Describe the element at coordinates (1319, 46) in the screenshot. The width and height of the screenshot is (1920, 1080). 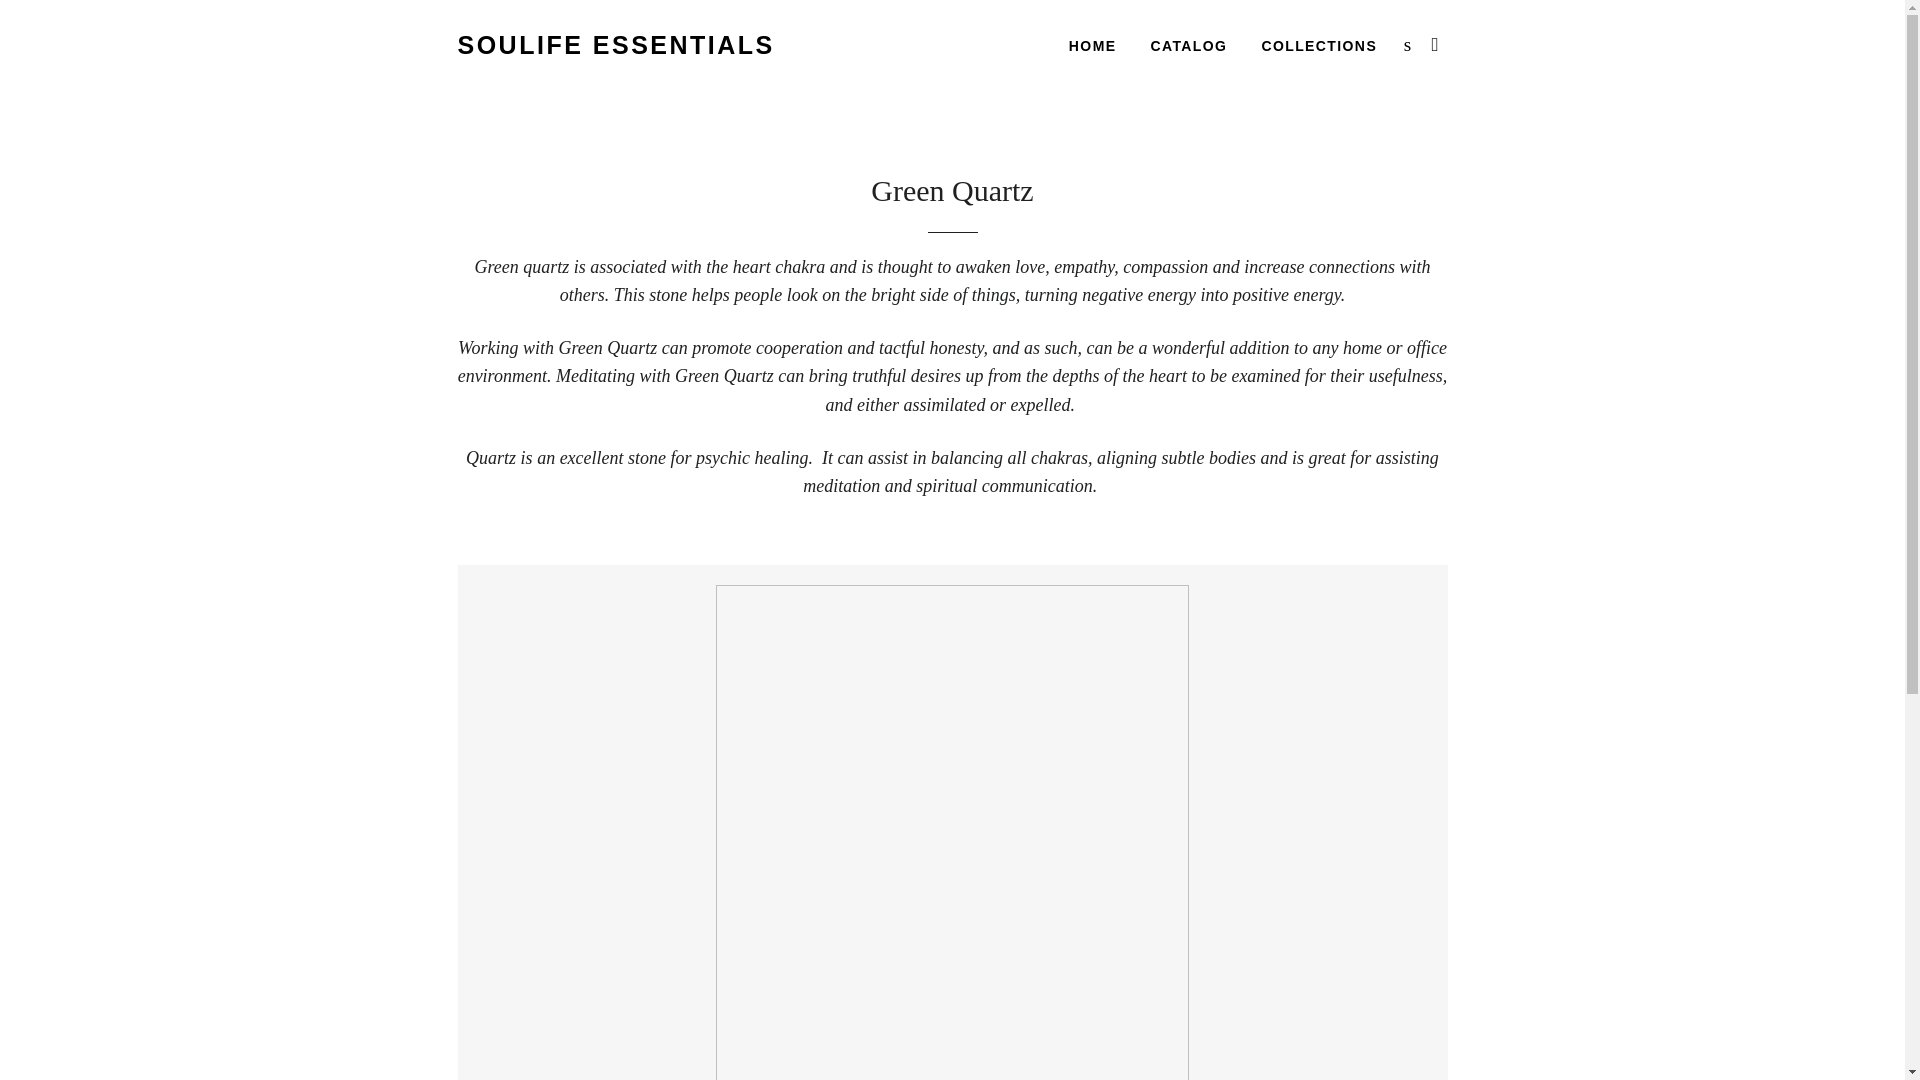
I see `COLLECTIONS` at that location.